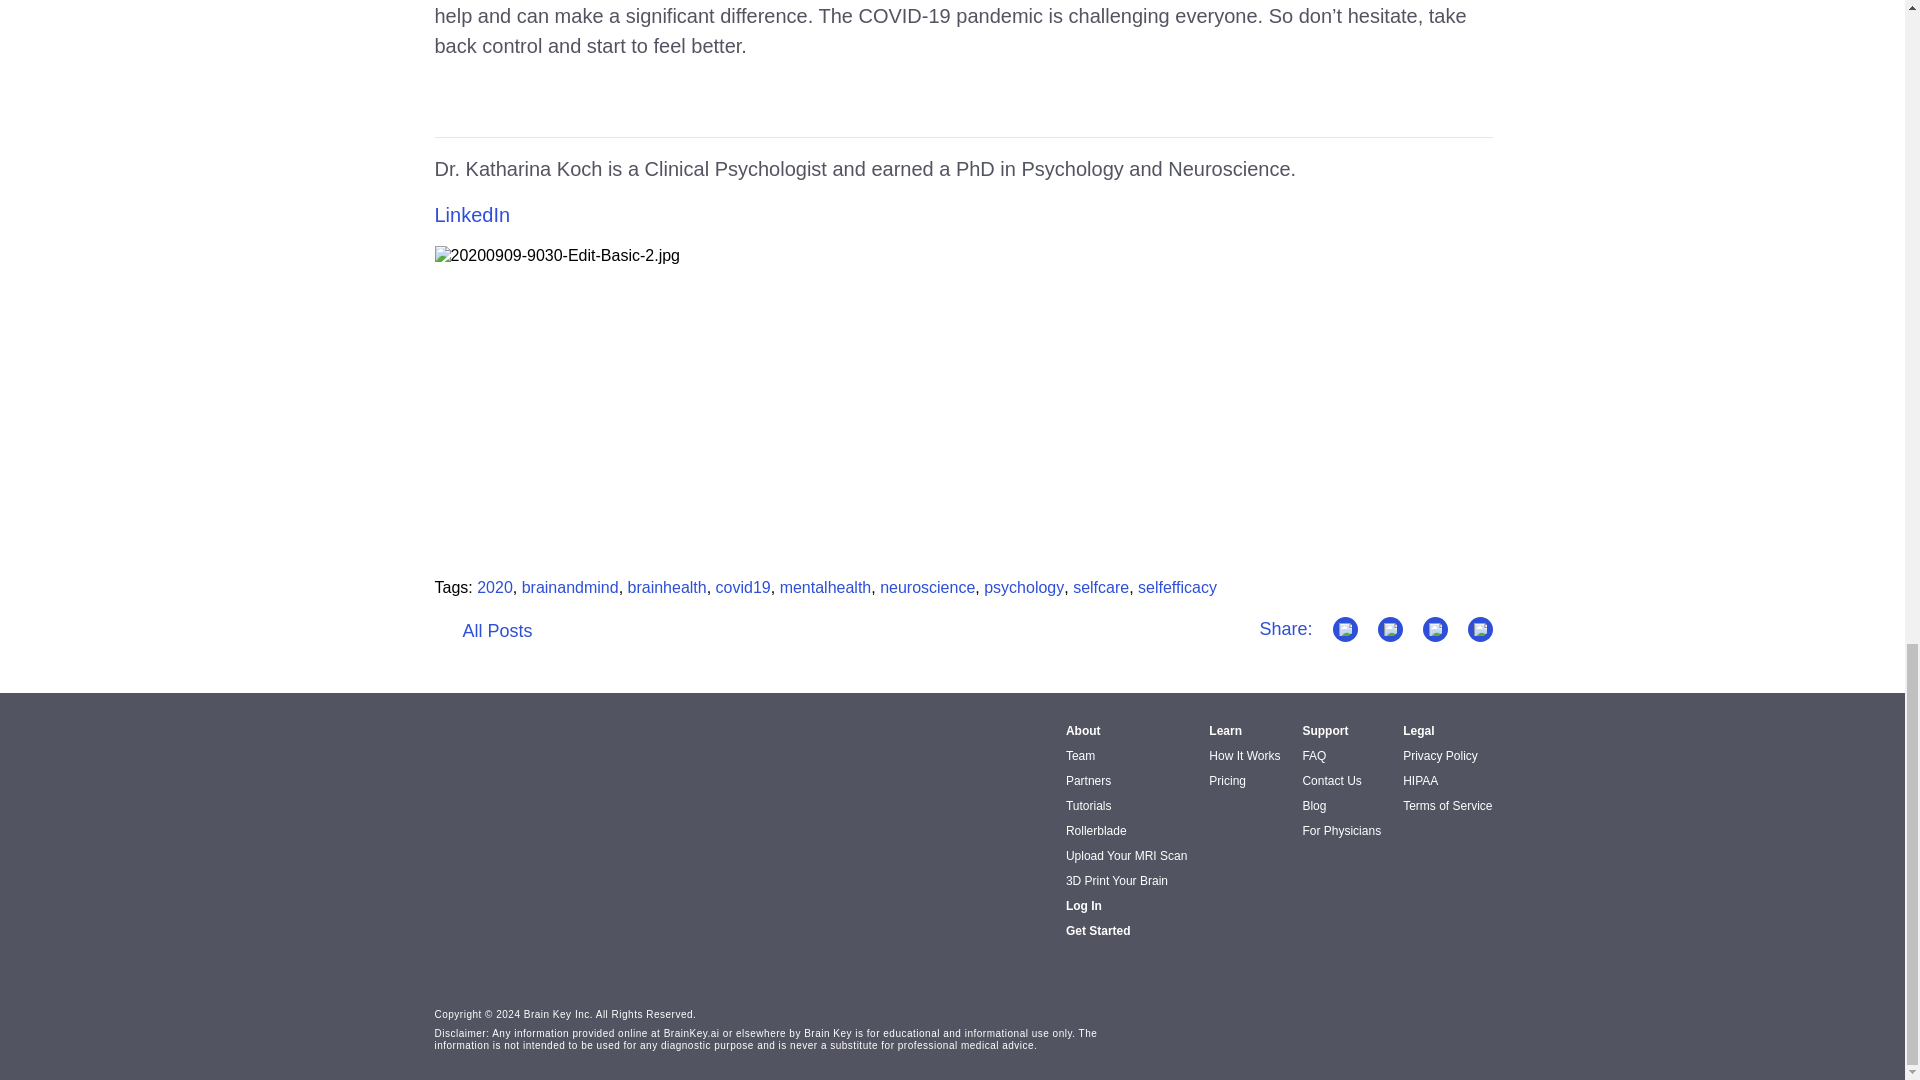 This screenshot has height=1080, width=1920. Describe the element at coordinates (666, 587) in the screenshot. I see `brainhealth` at that location.